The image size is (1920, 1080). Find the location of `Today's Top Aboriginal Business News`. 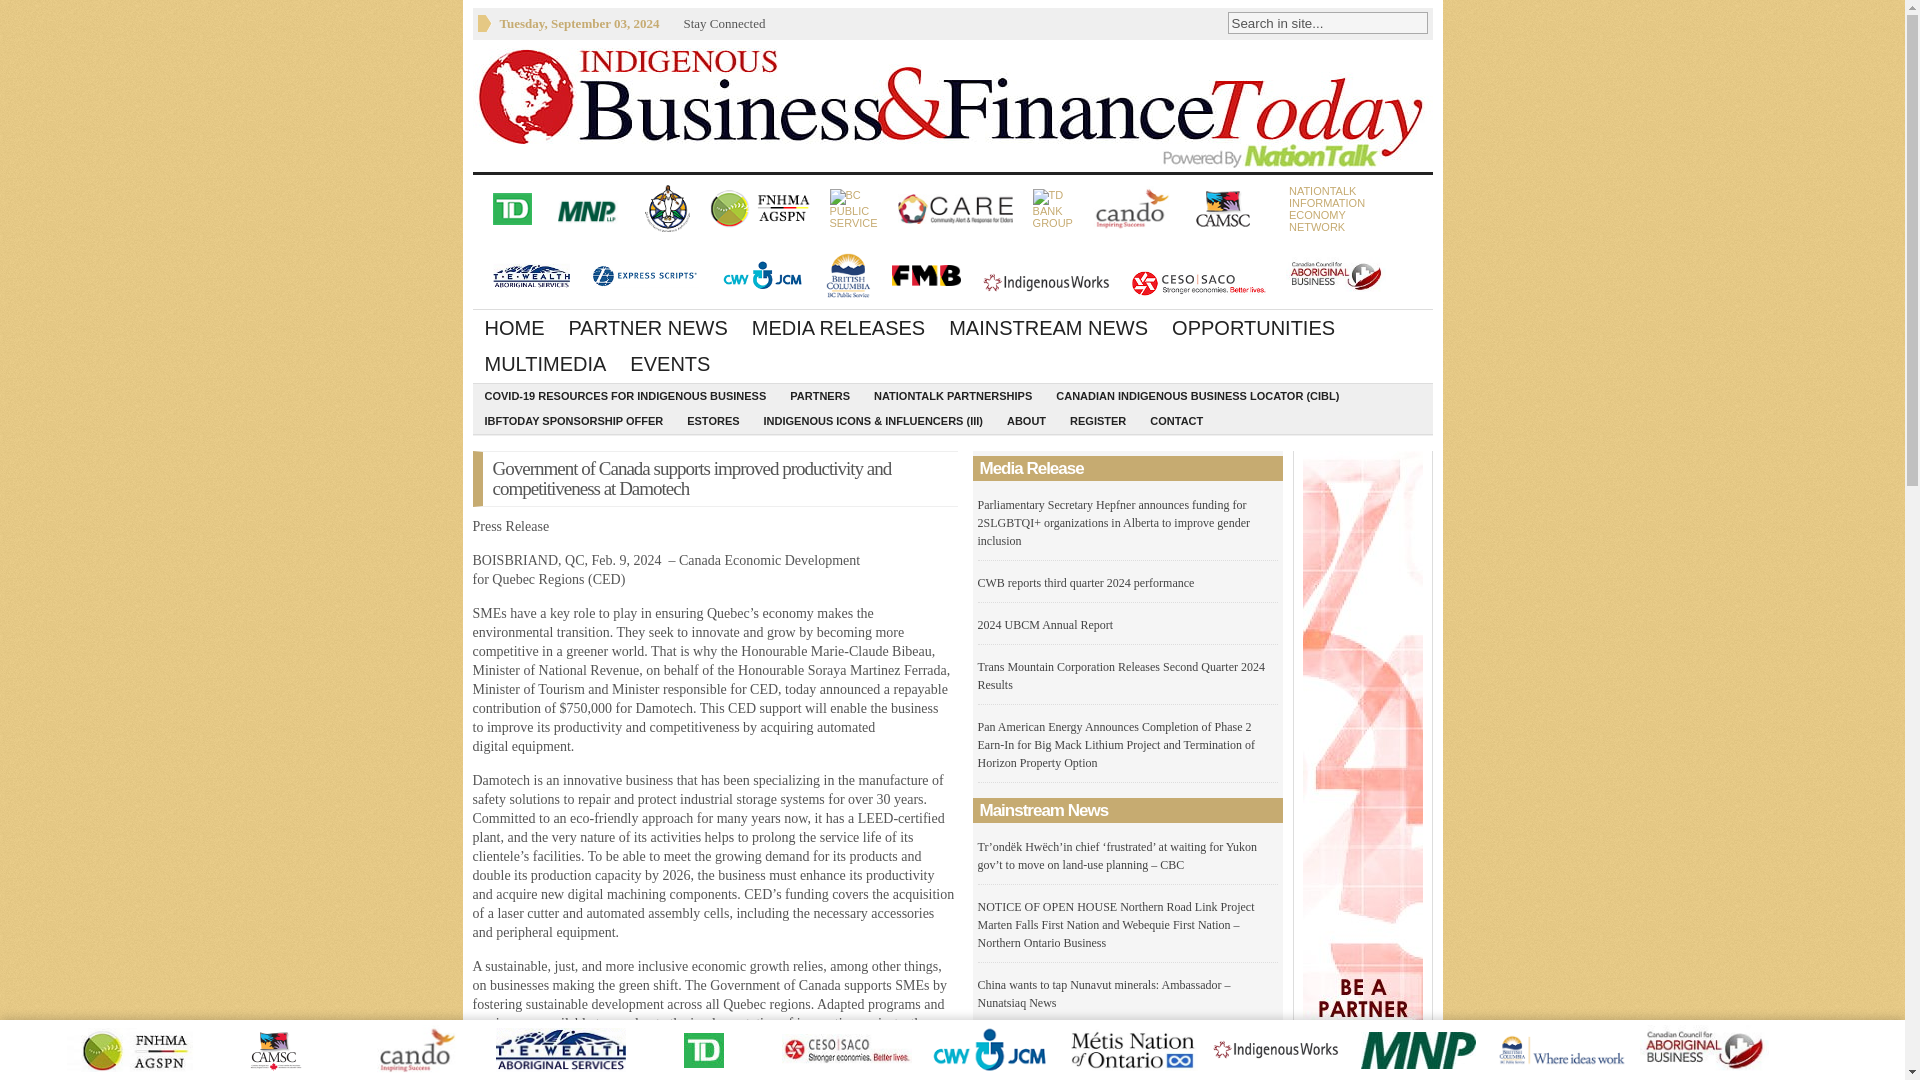

Today's Top Aboriginal Business News is located at coordinates (514, 327).